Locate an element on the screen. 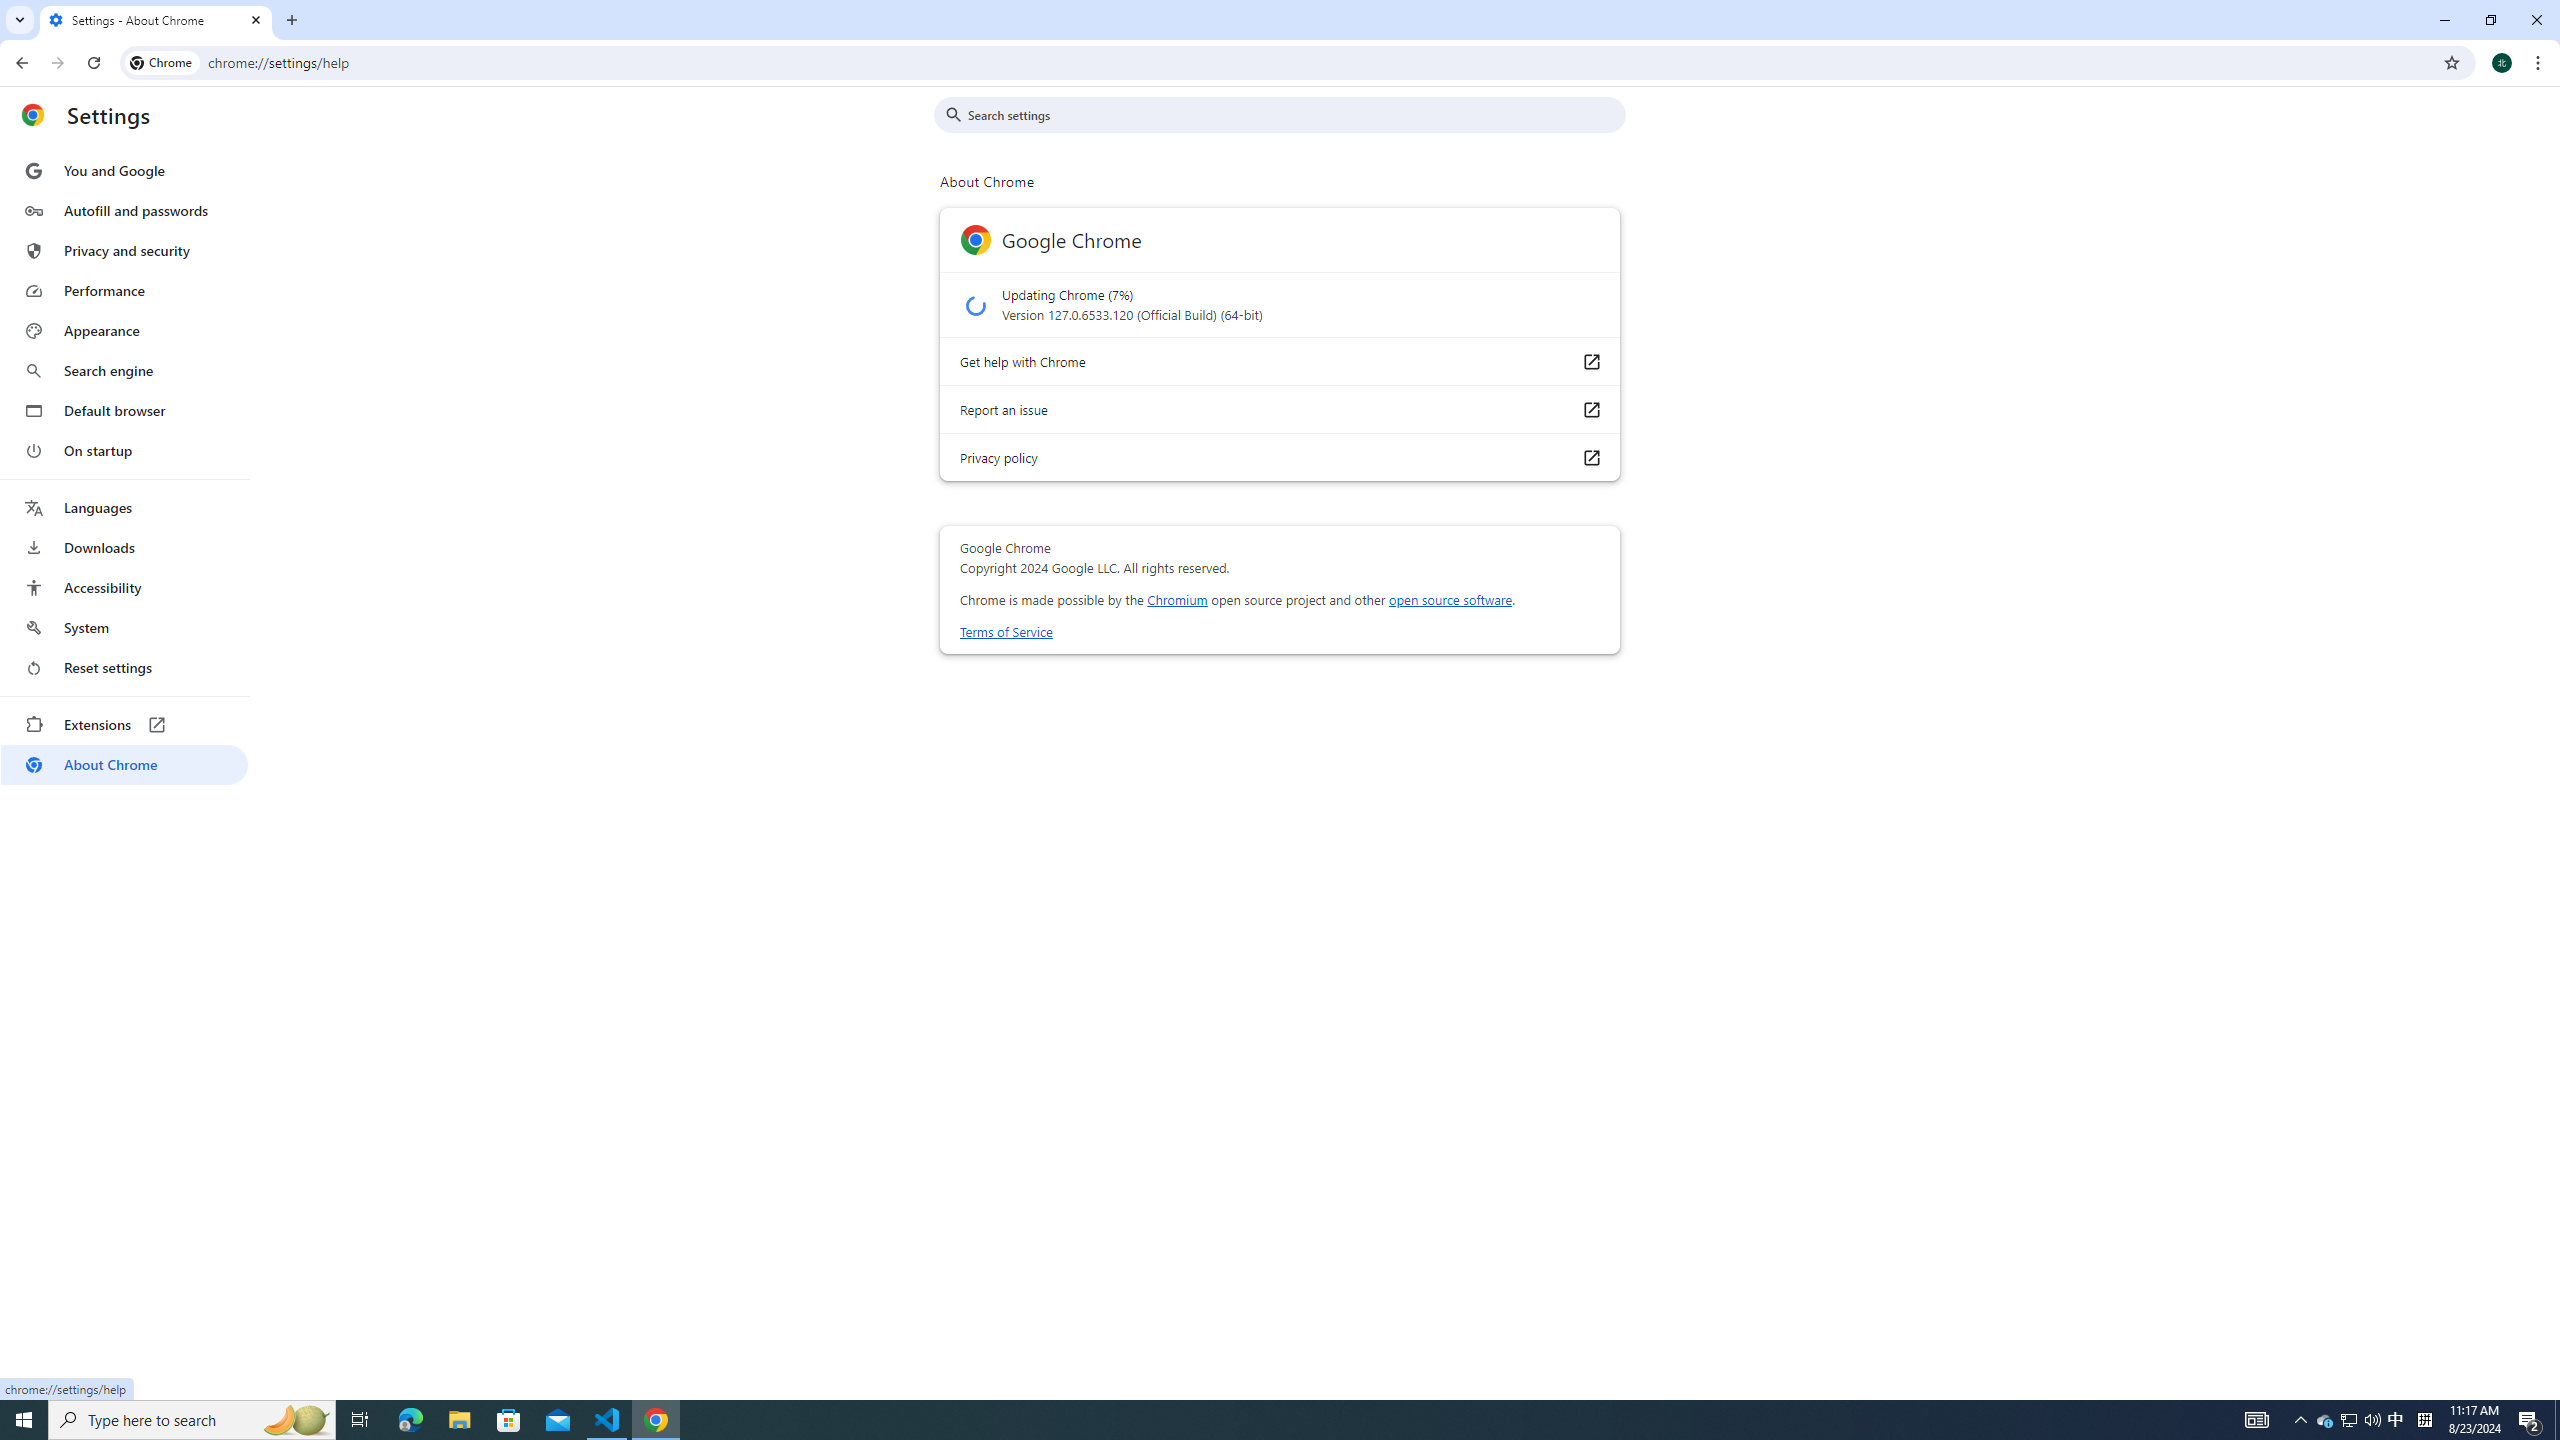  Downloads is located at coordinates (124, 548).